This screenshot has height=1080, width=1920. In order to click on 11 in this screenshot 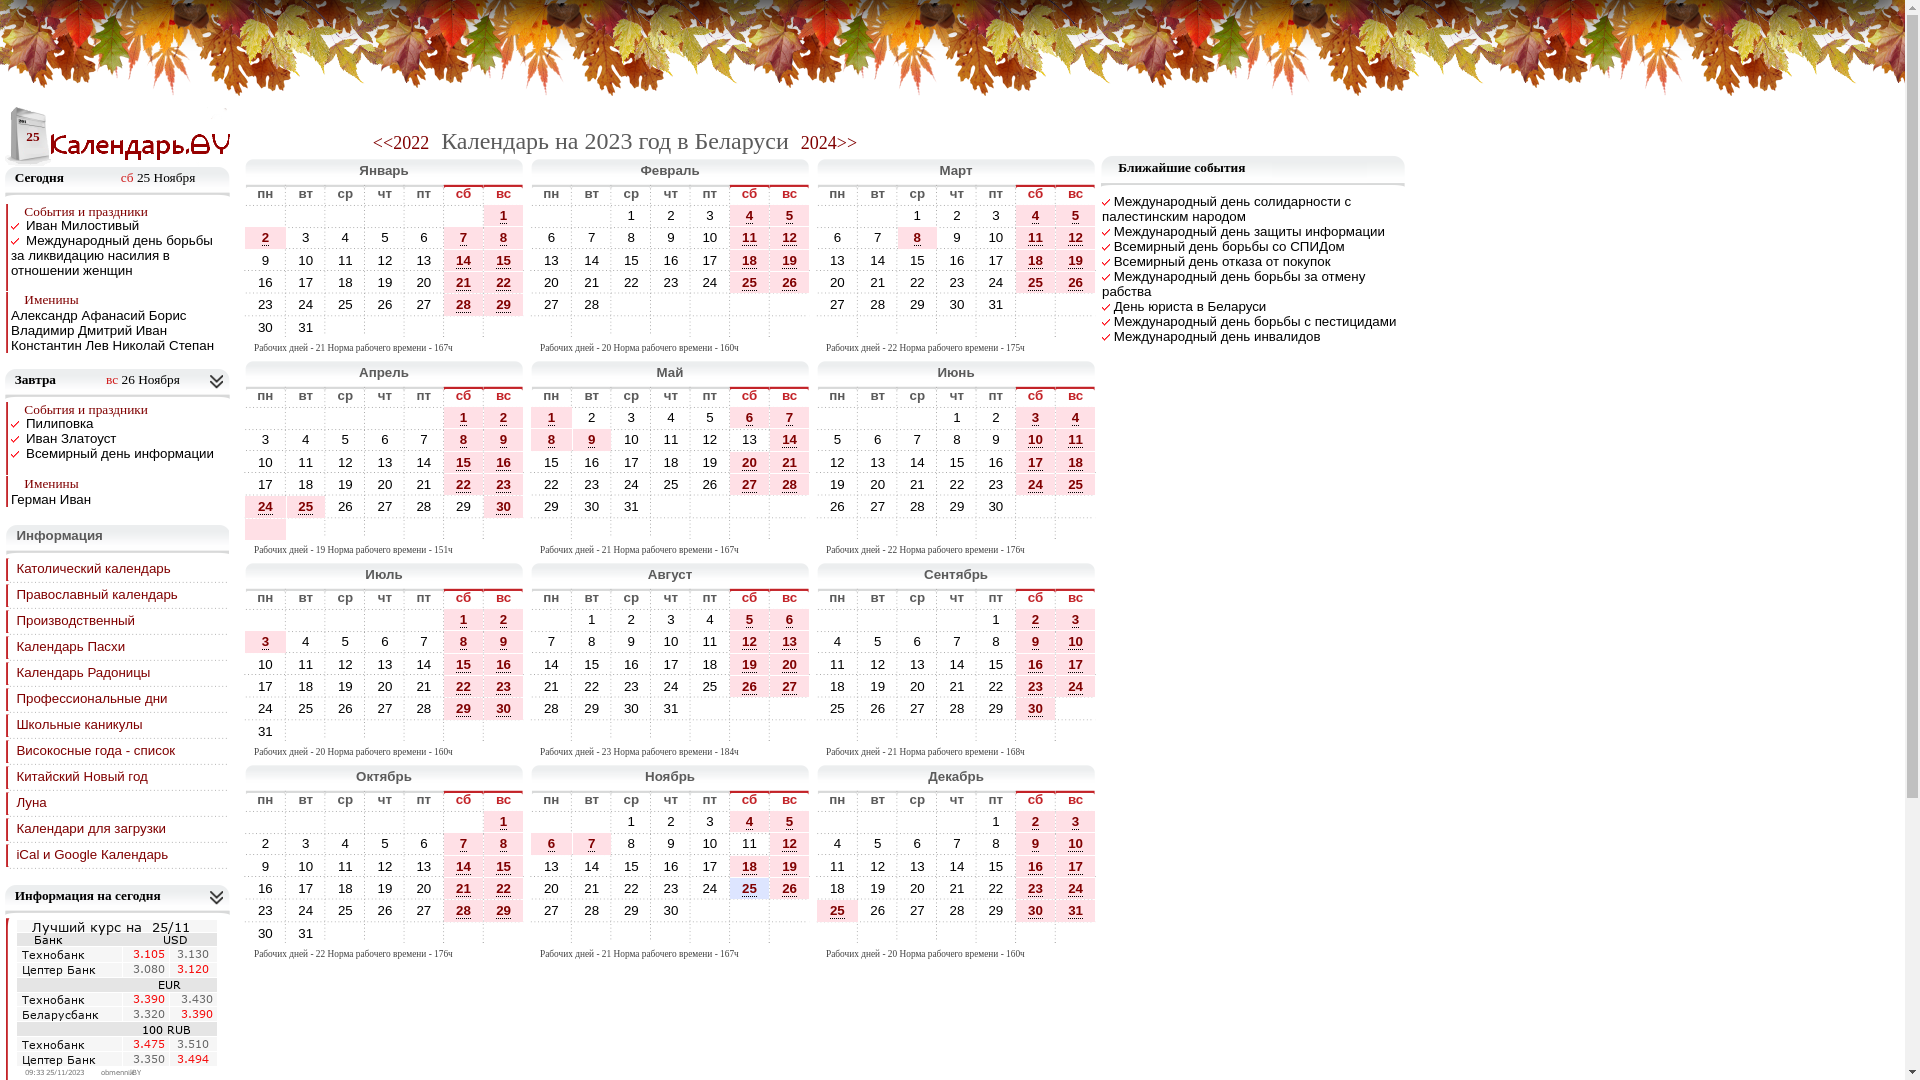, I will do `click(306, 462)`.